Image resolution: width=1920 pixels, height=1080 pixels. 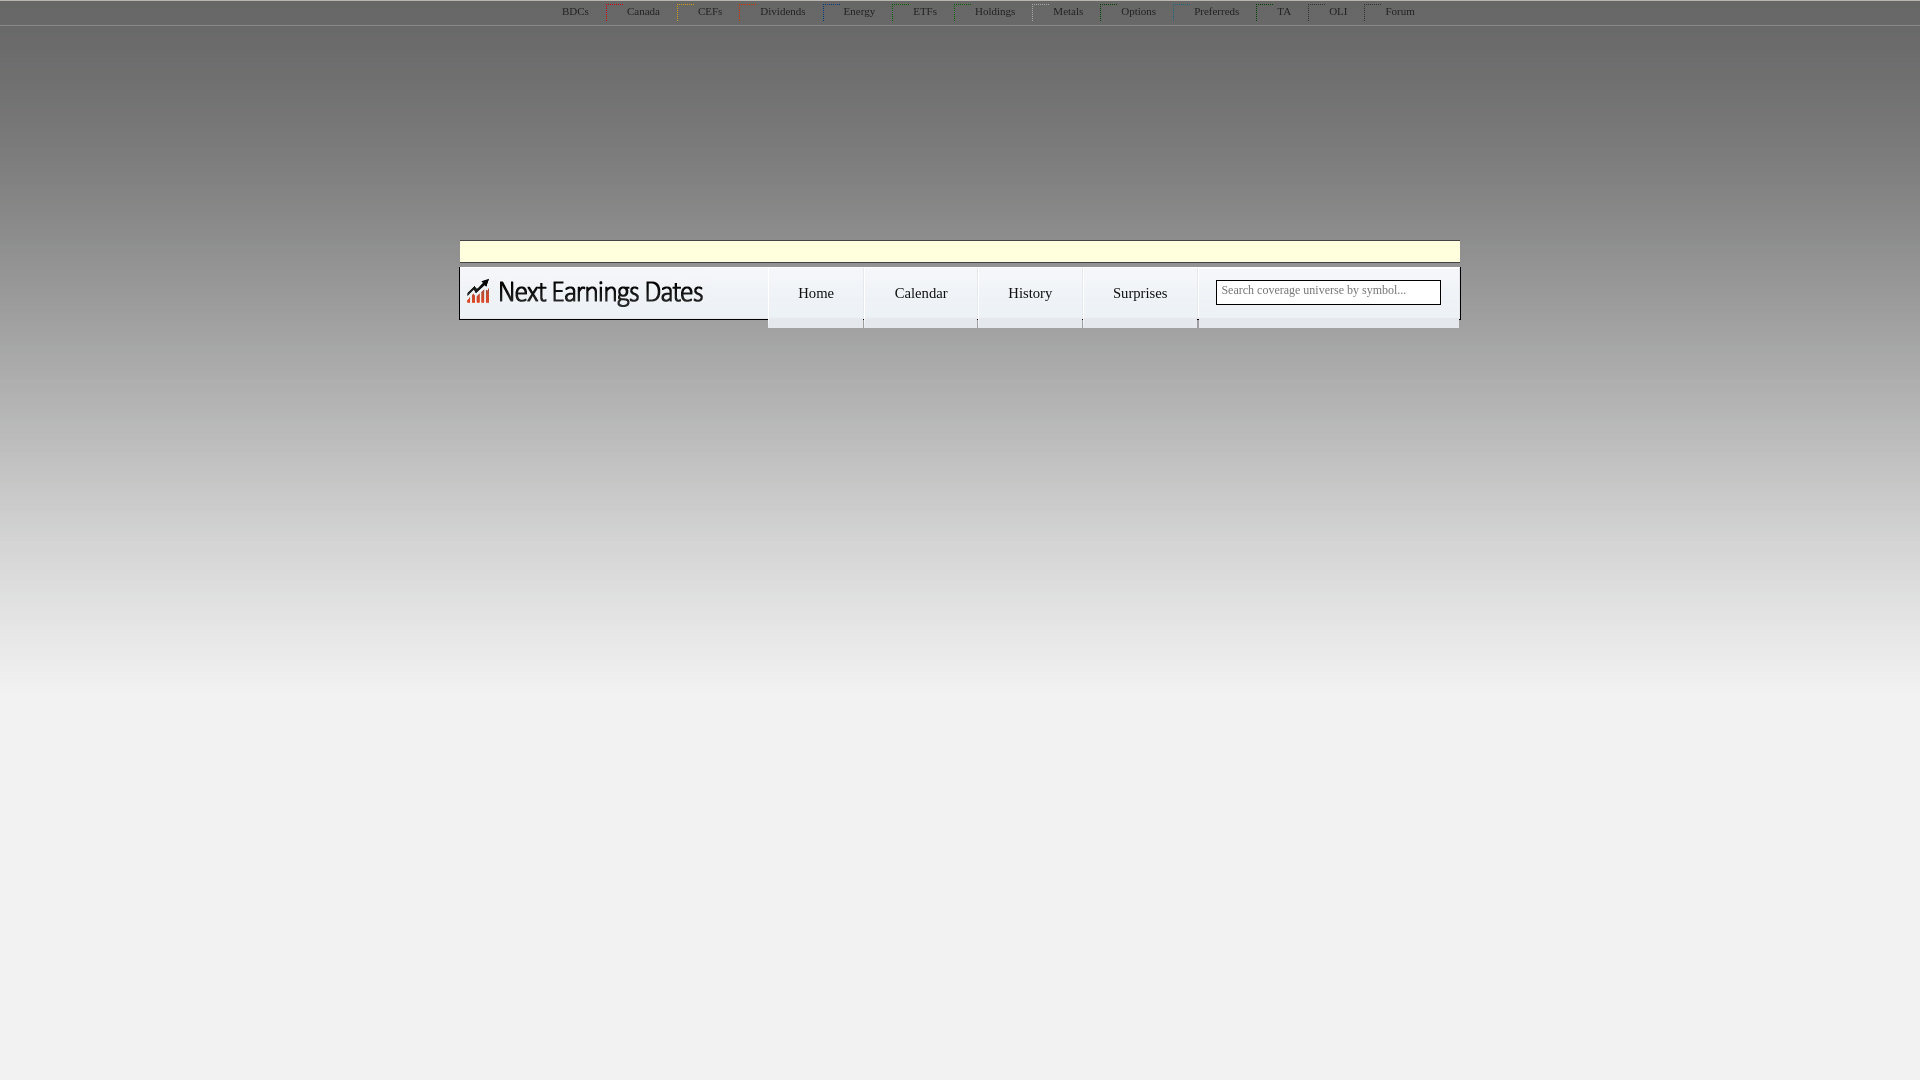 What do you see at coordinates (914, 11) in the screenshot?
I see `ETF Channel` at bounding box center [914, 11].